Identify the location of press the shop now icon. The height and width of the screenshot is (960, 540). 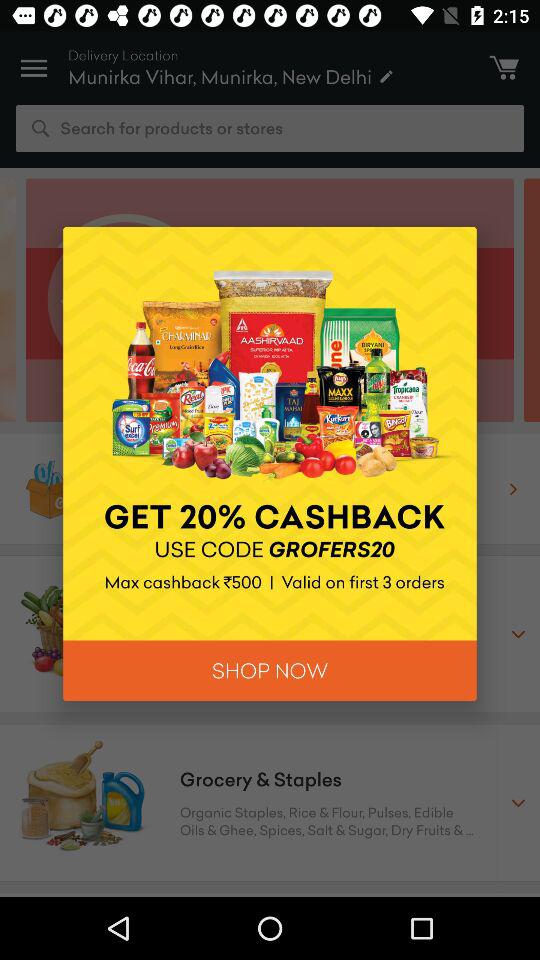
(270, 670).